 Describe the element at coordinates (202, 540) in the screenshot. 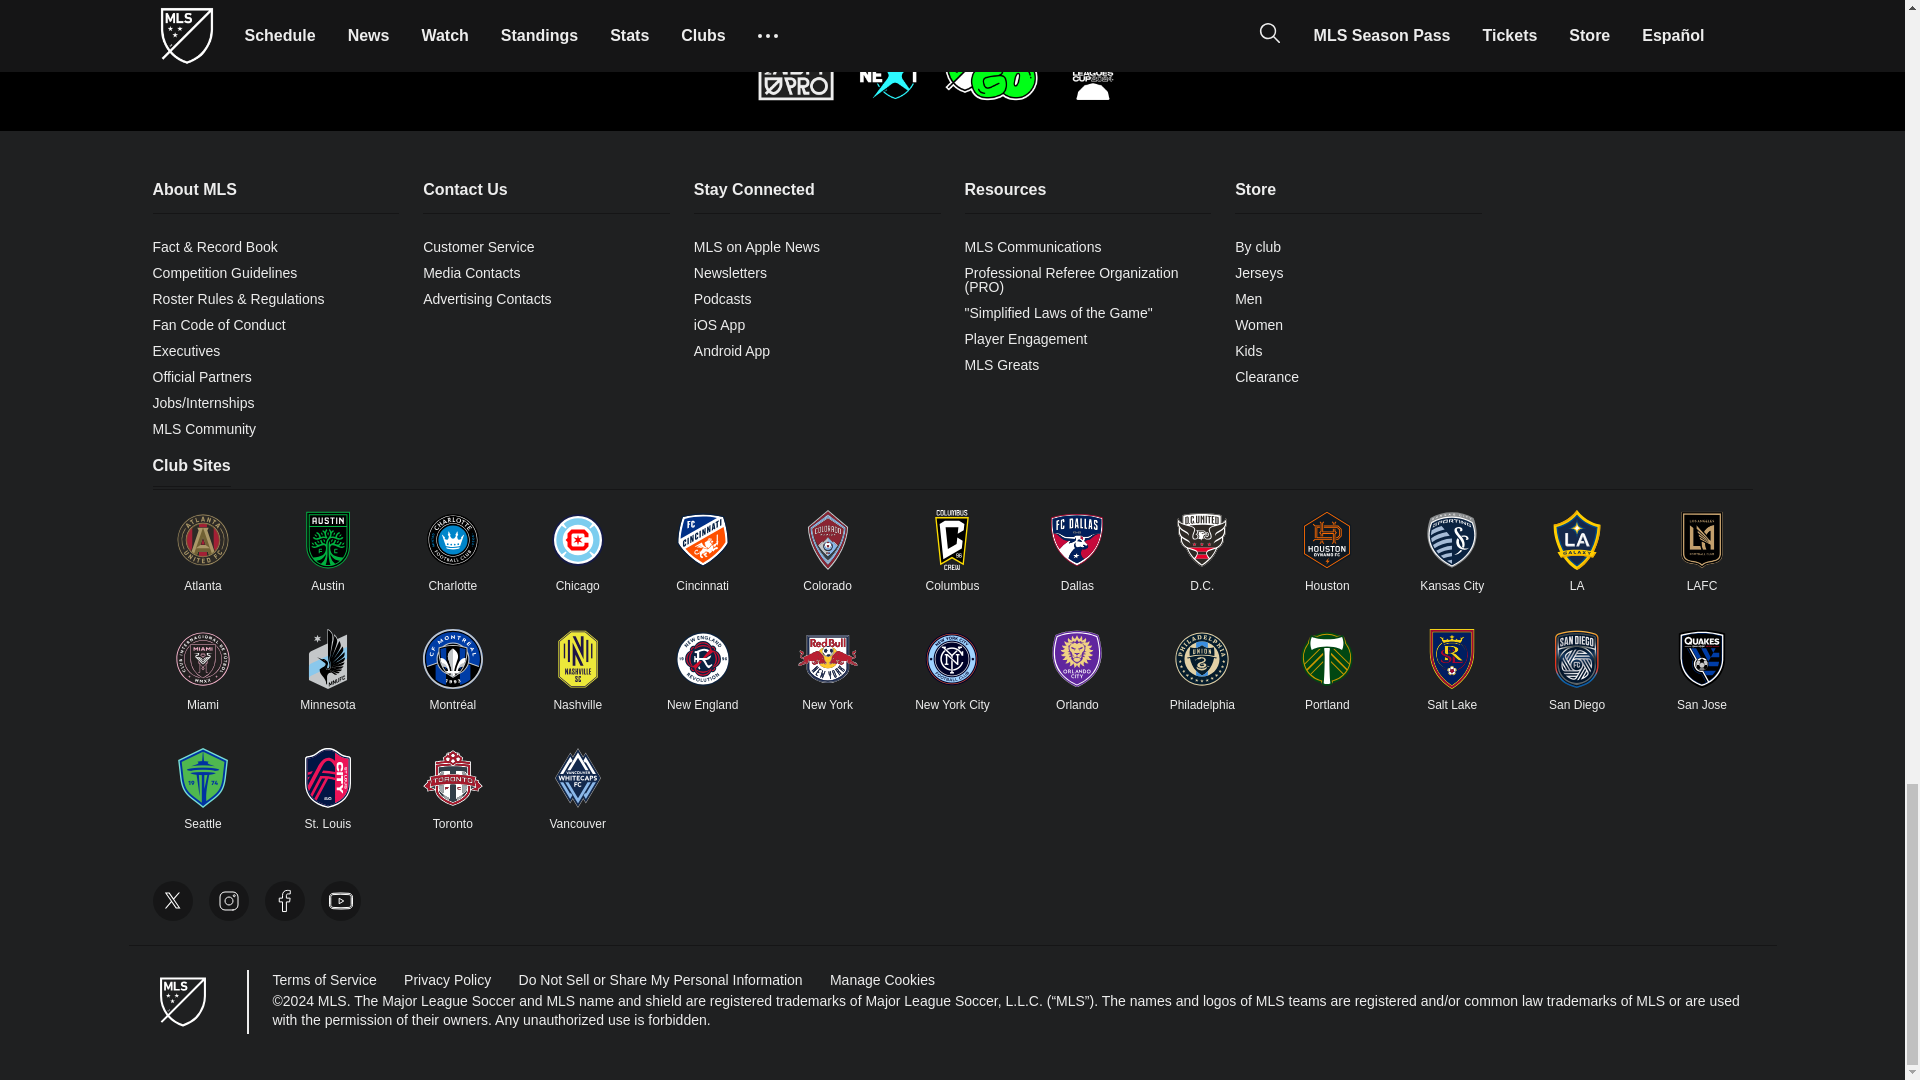

I see `Link to Atlanta` at that location.